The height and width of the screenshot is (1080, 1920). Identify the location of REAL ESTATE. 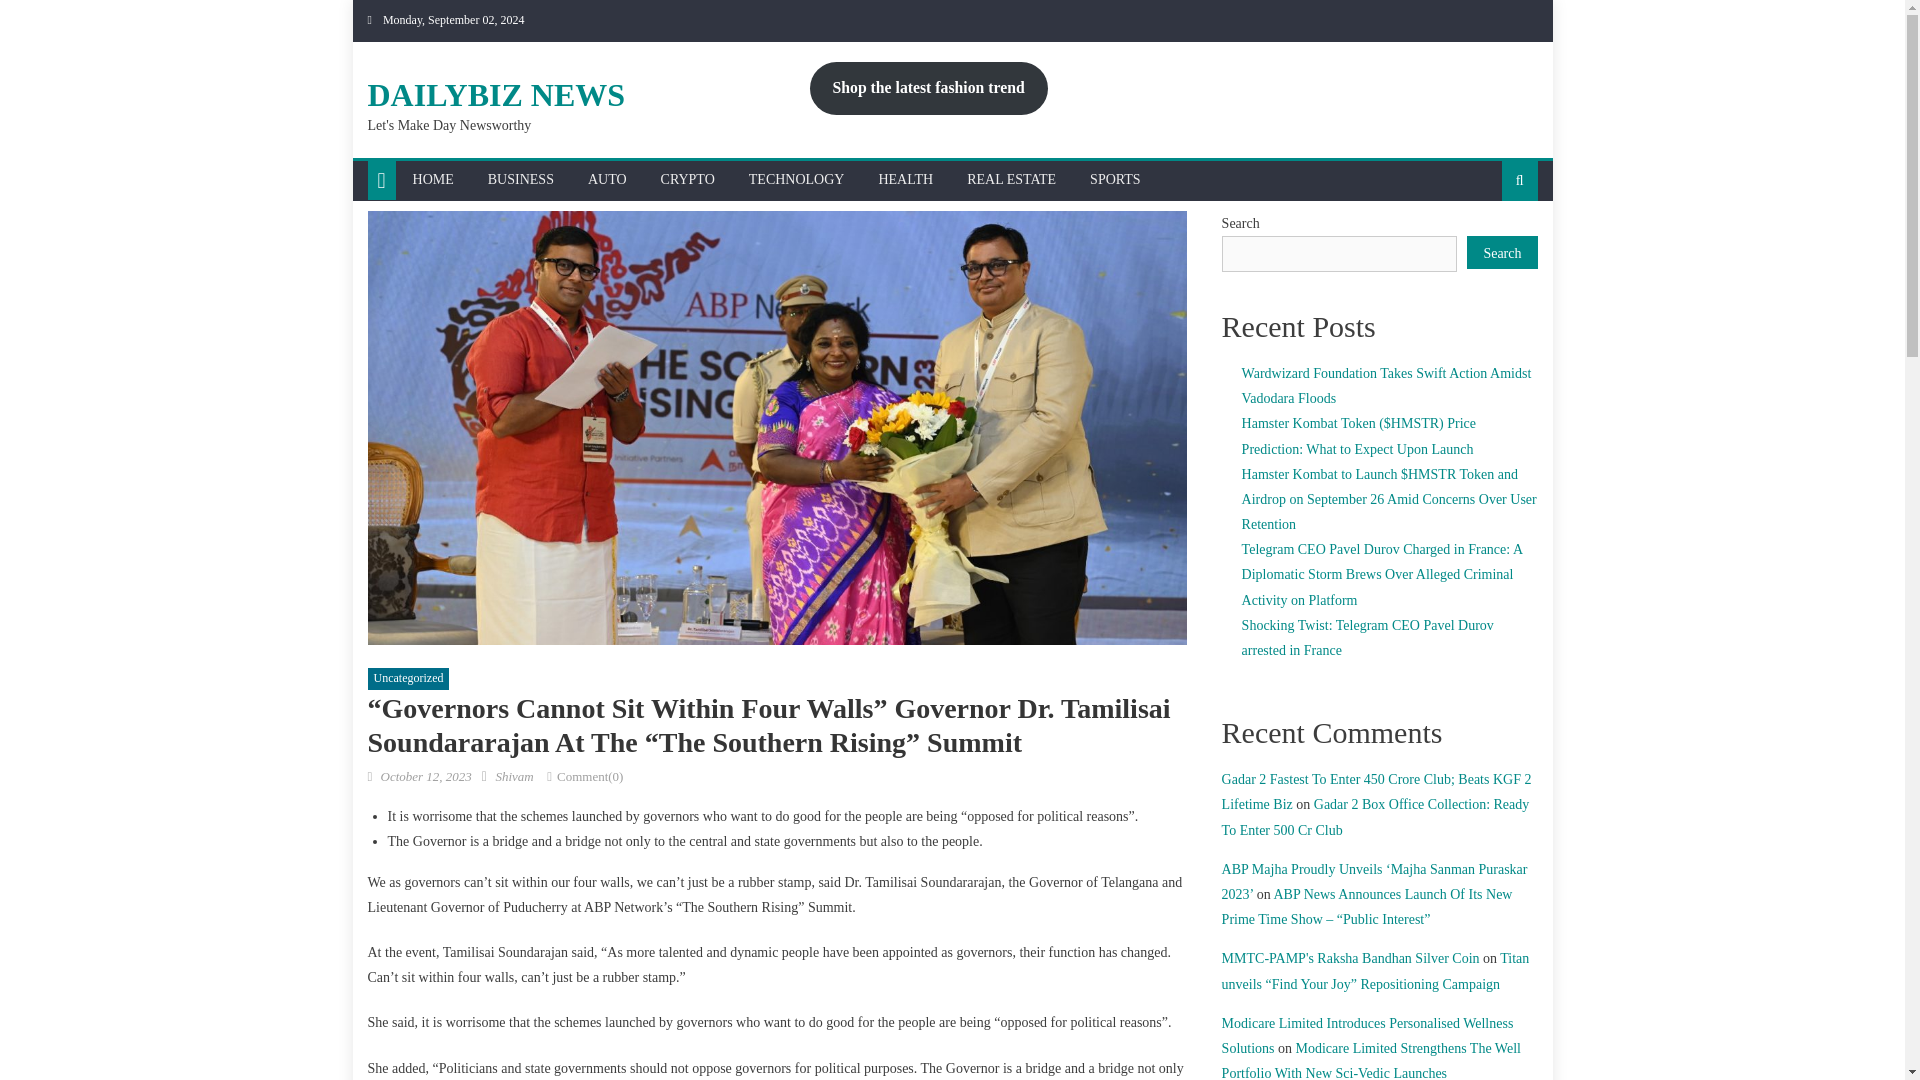
(1012, 179).